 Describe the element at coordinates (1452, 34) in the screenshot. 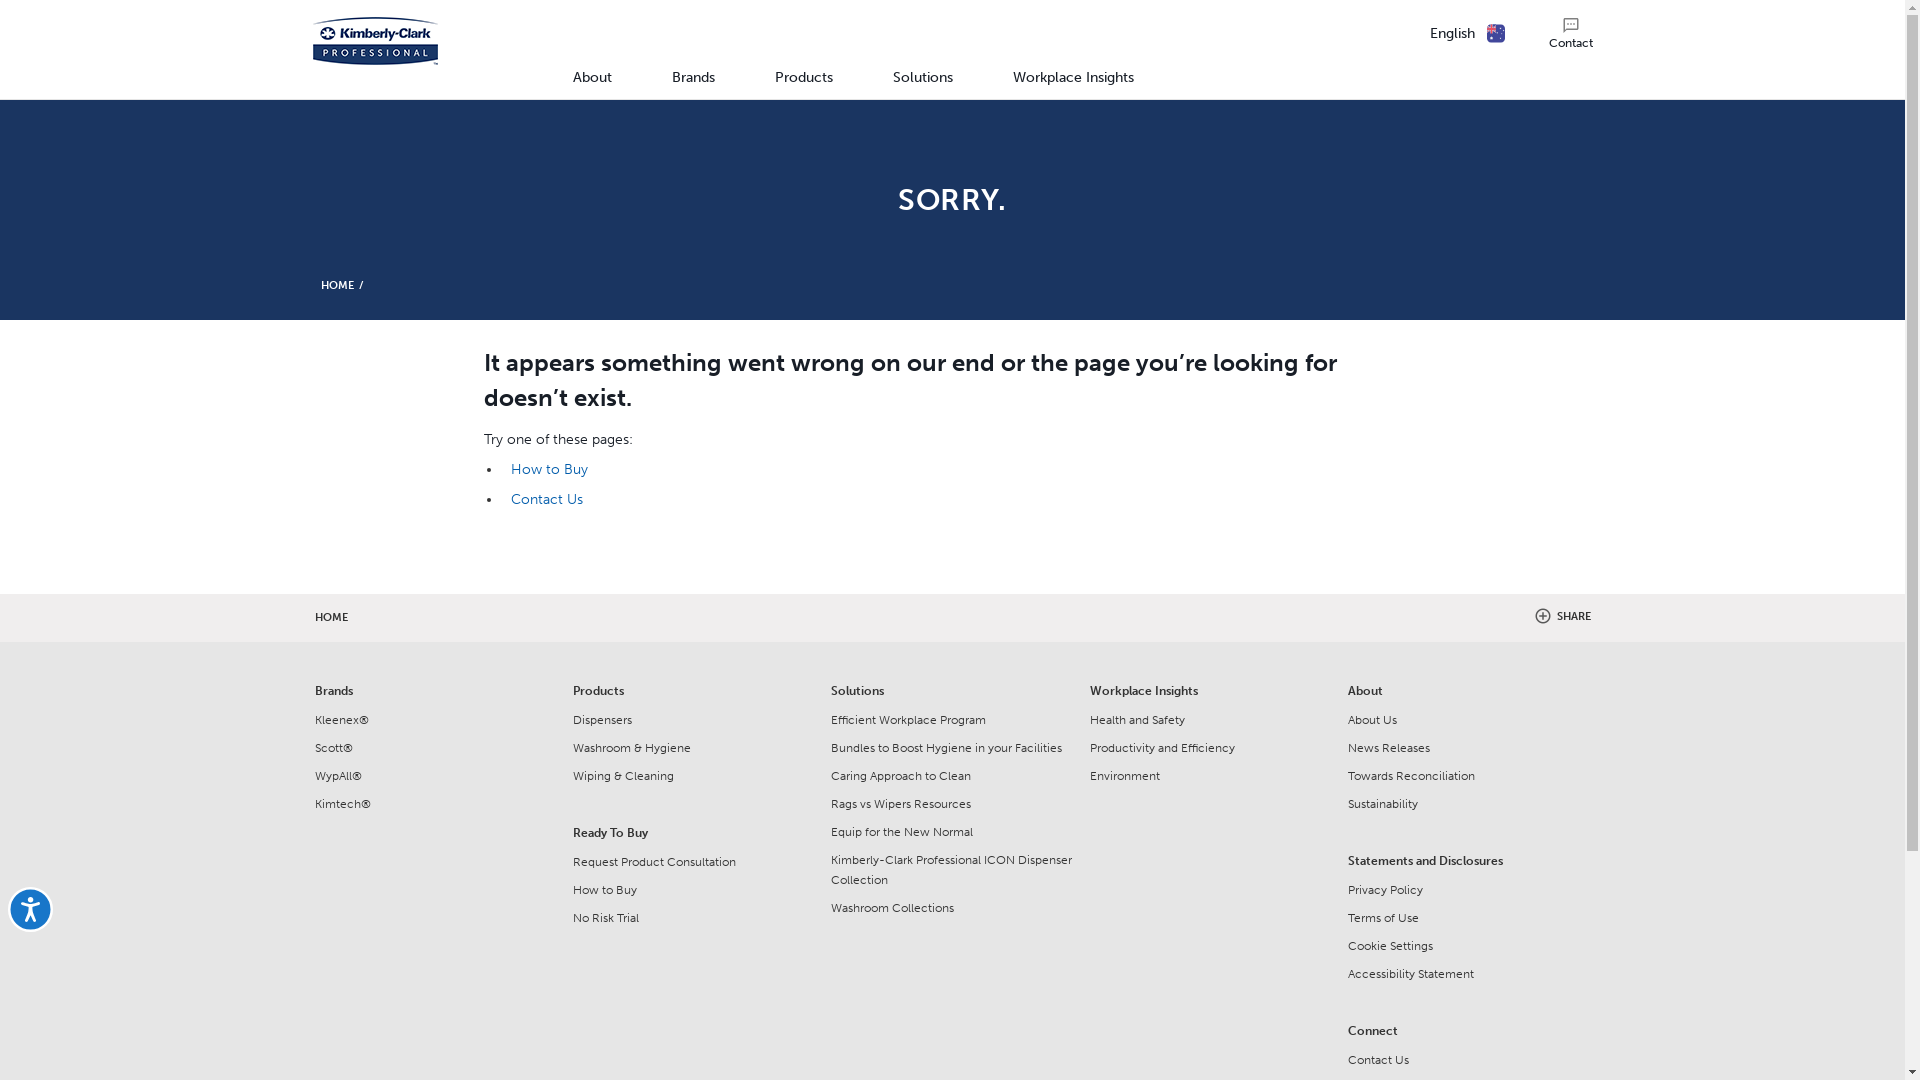

I see `English` at that location.